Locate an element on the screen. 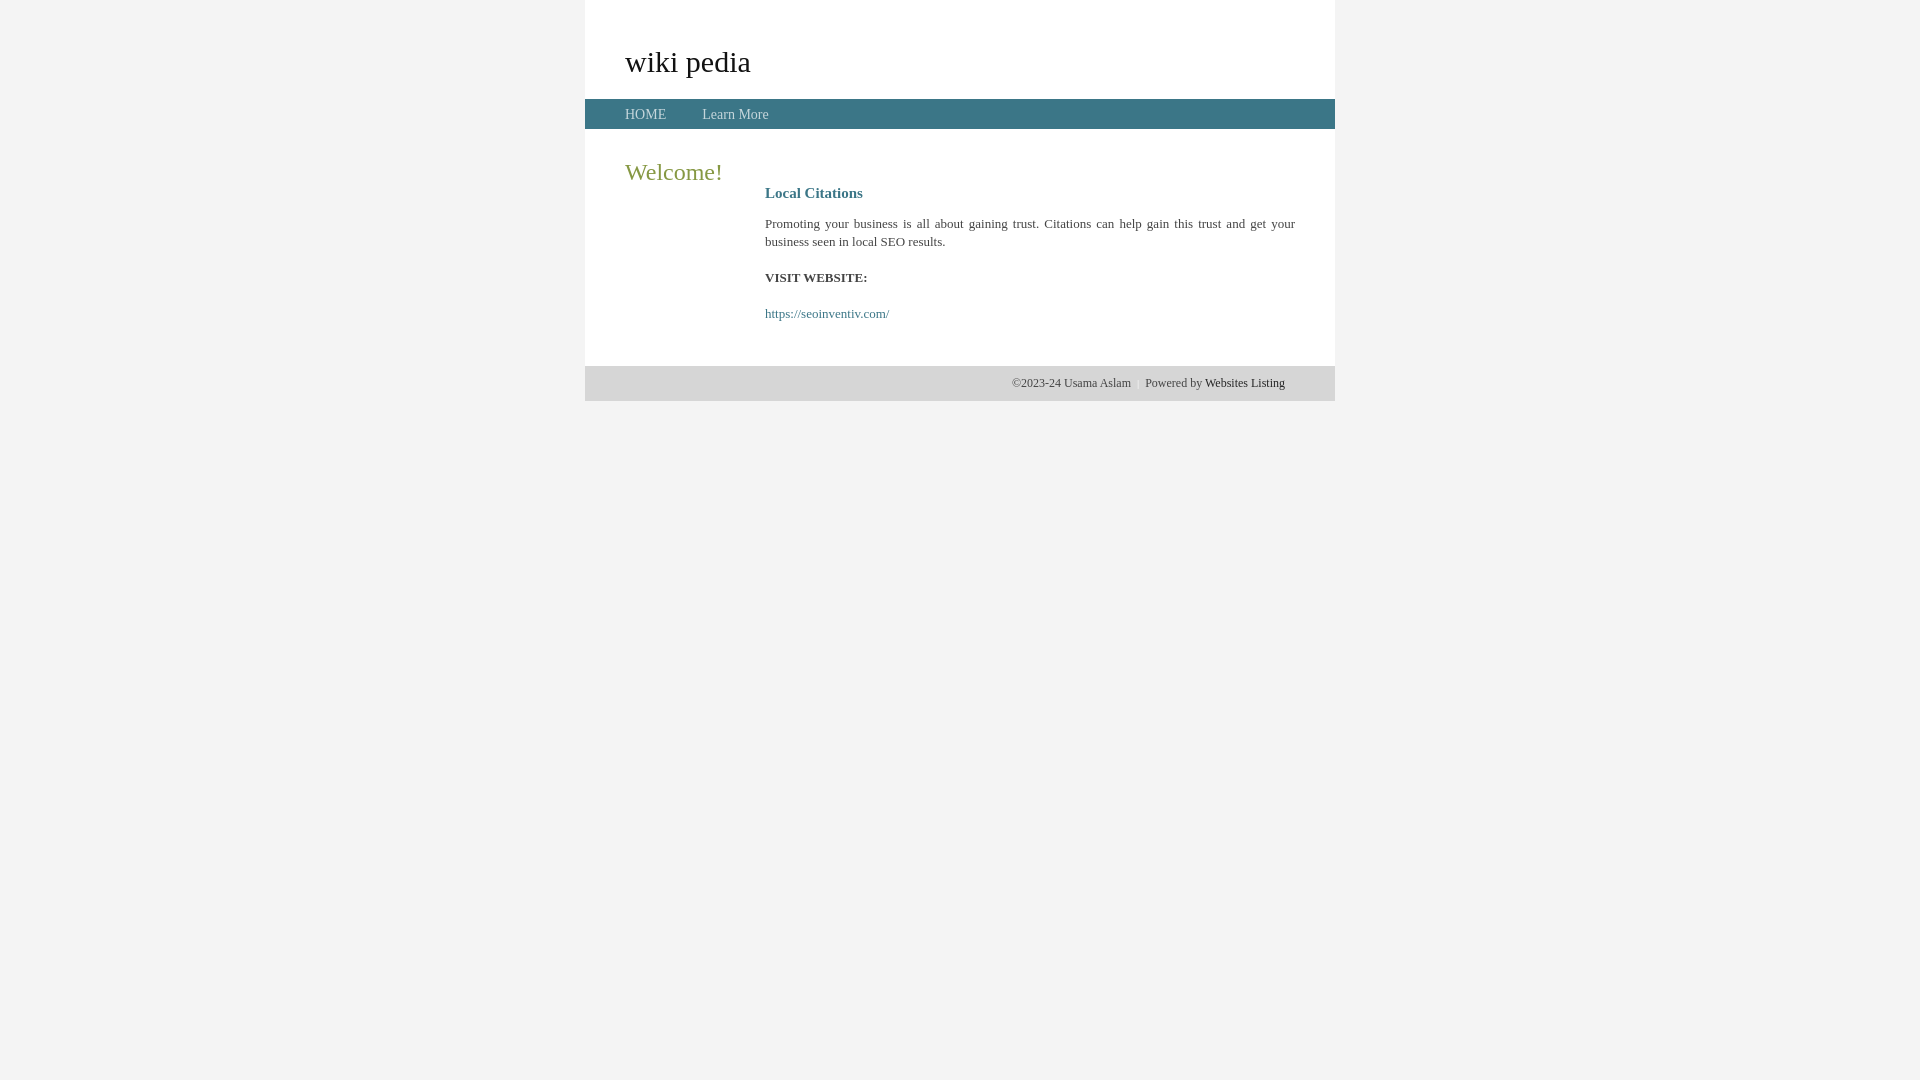 The height and width of the screenshot is (1080, 1920). Websites Listing is located at coordinates (1245, 383).